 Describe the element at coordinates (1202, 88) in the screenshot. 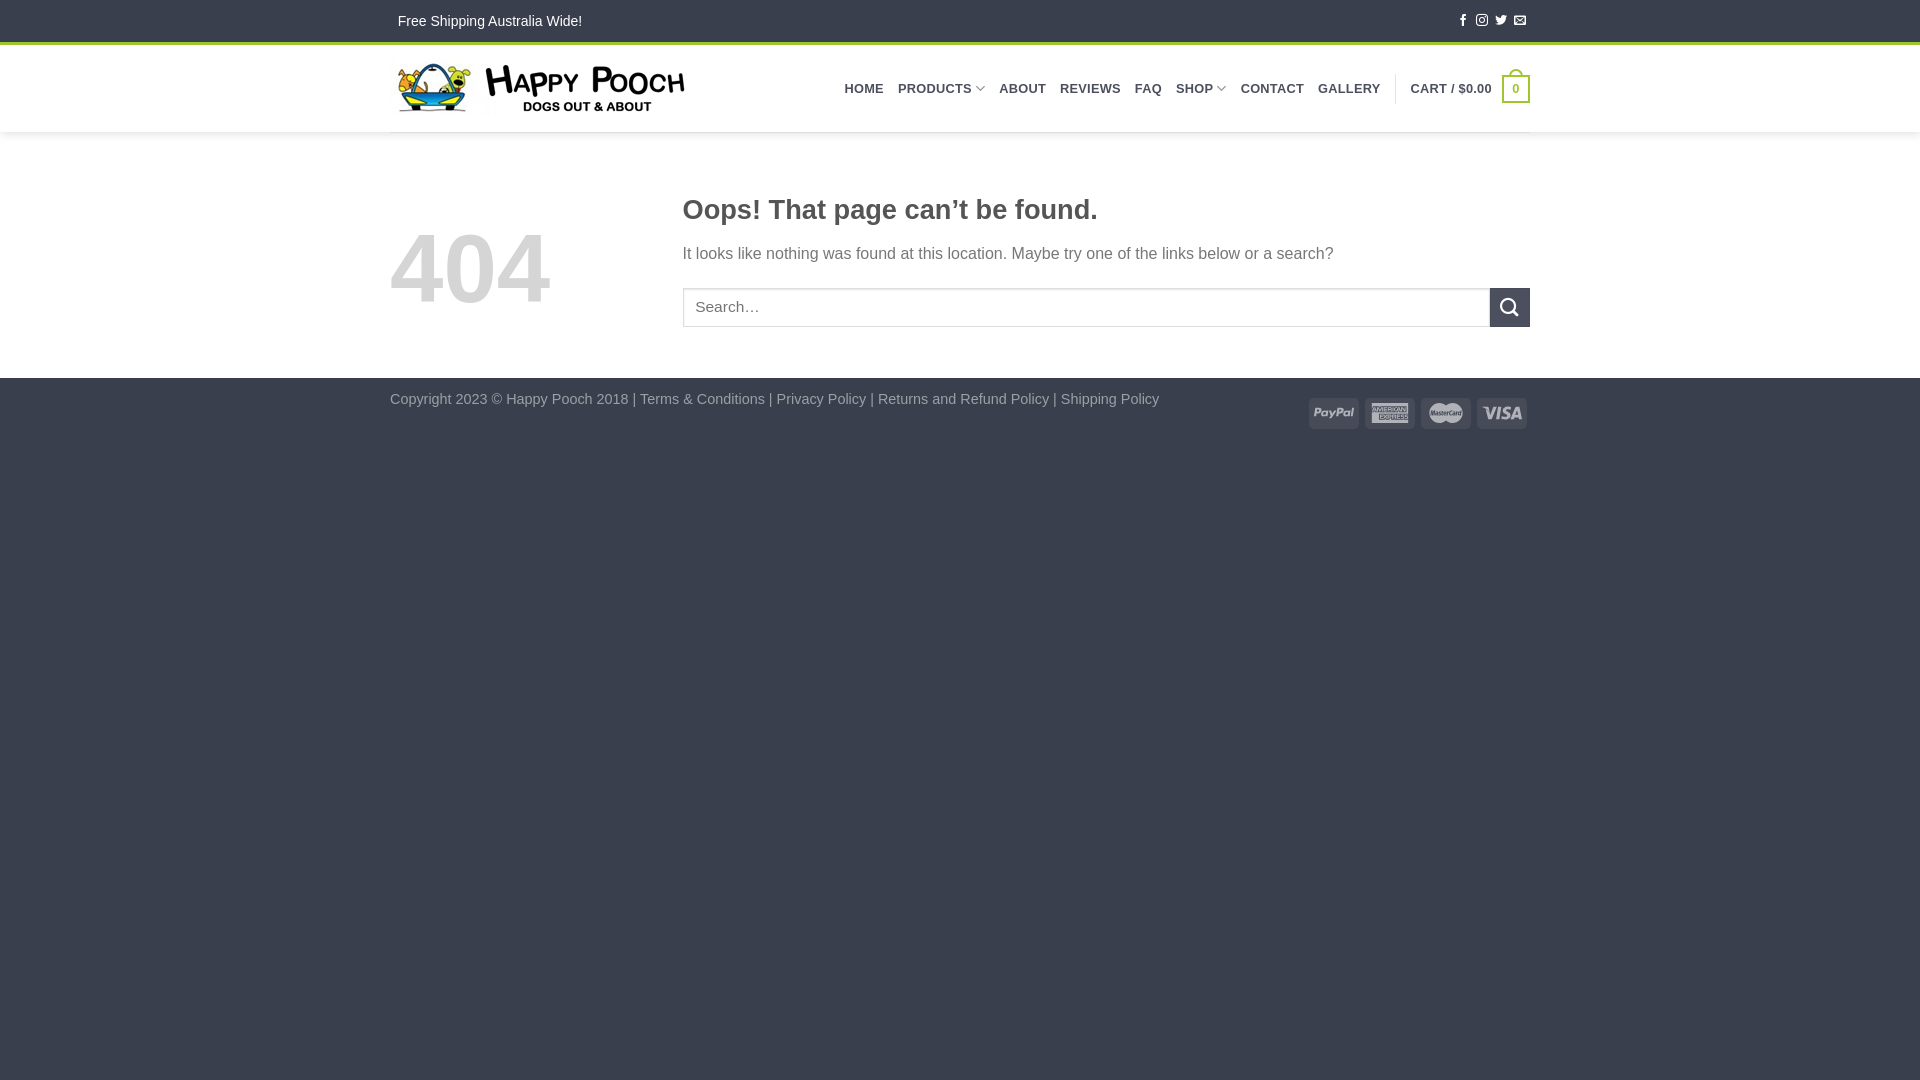

I see `SHOP` at that location.